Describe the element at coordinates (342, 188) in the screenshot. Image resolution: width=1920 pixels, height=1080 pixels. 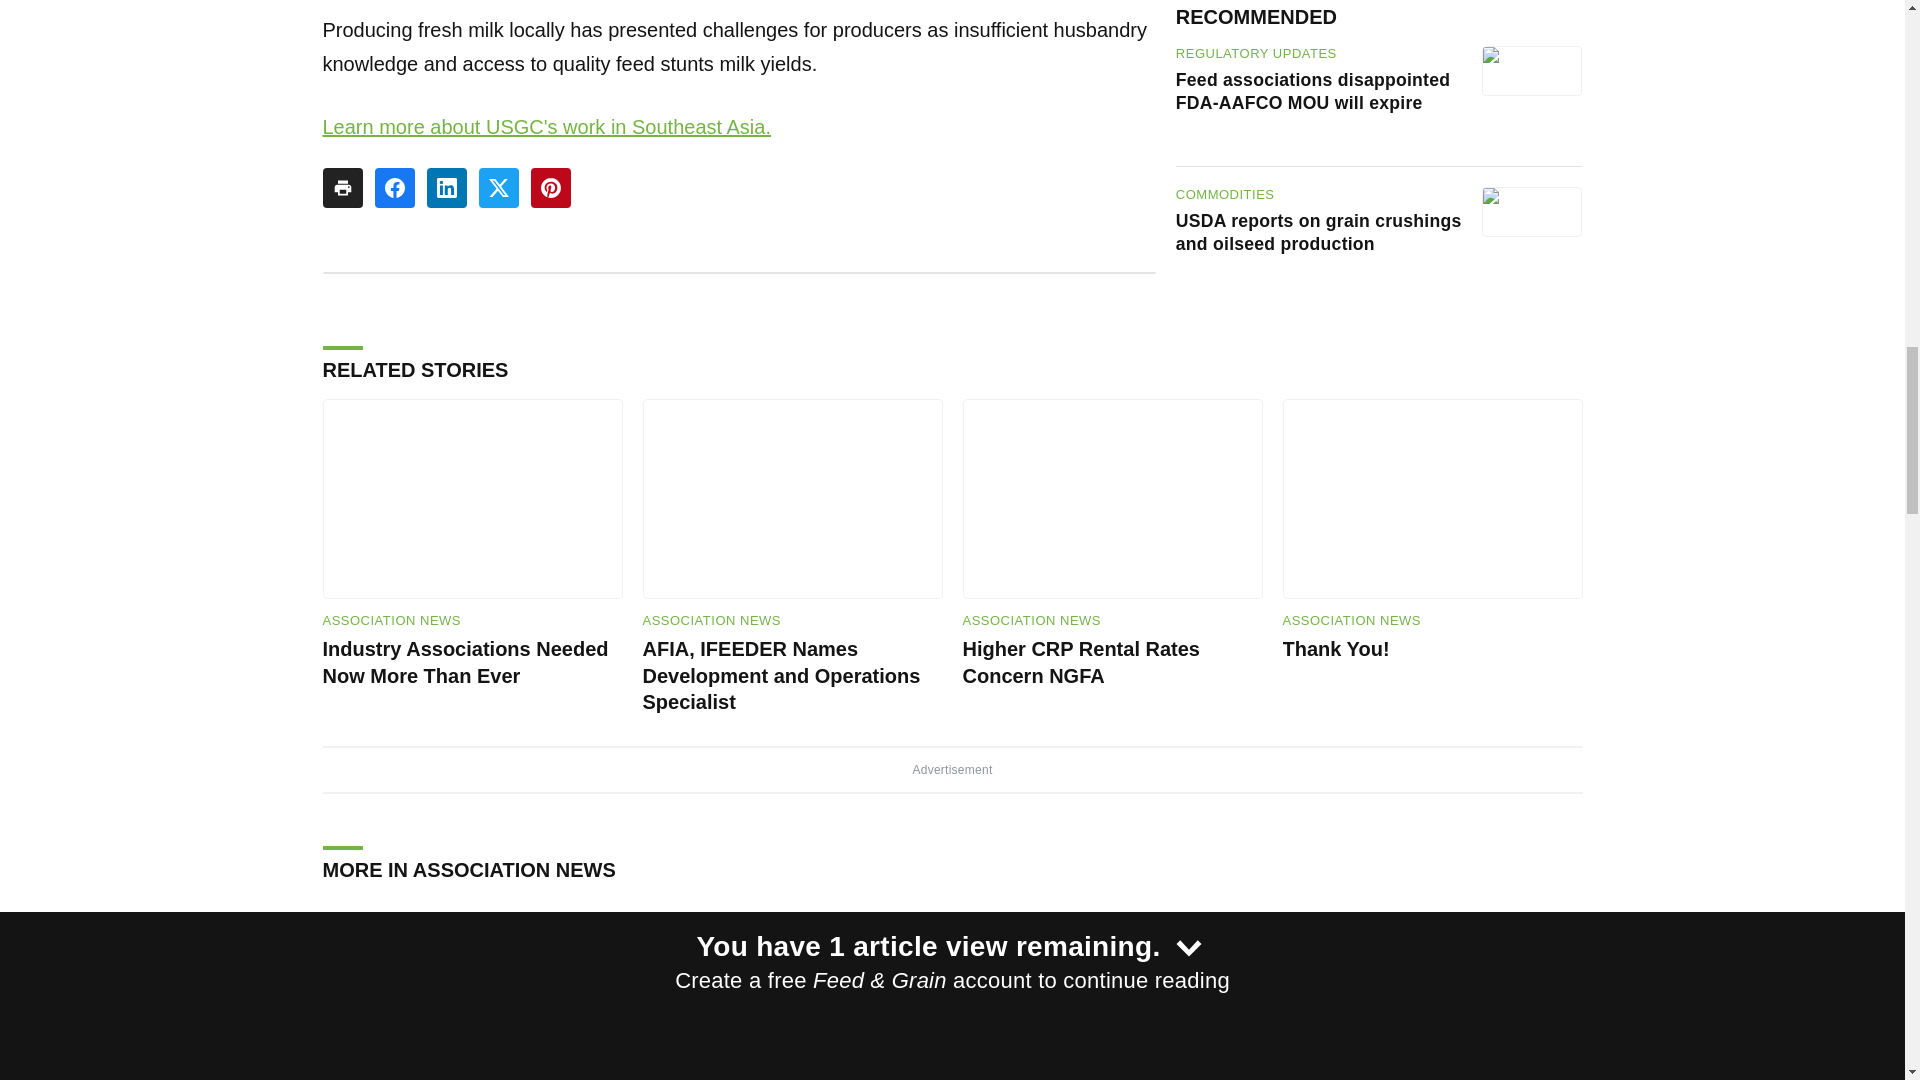
I see `Share To print` at that location.